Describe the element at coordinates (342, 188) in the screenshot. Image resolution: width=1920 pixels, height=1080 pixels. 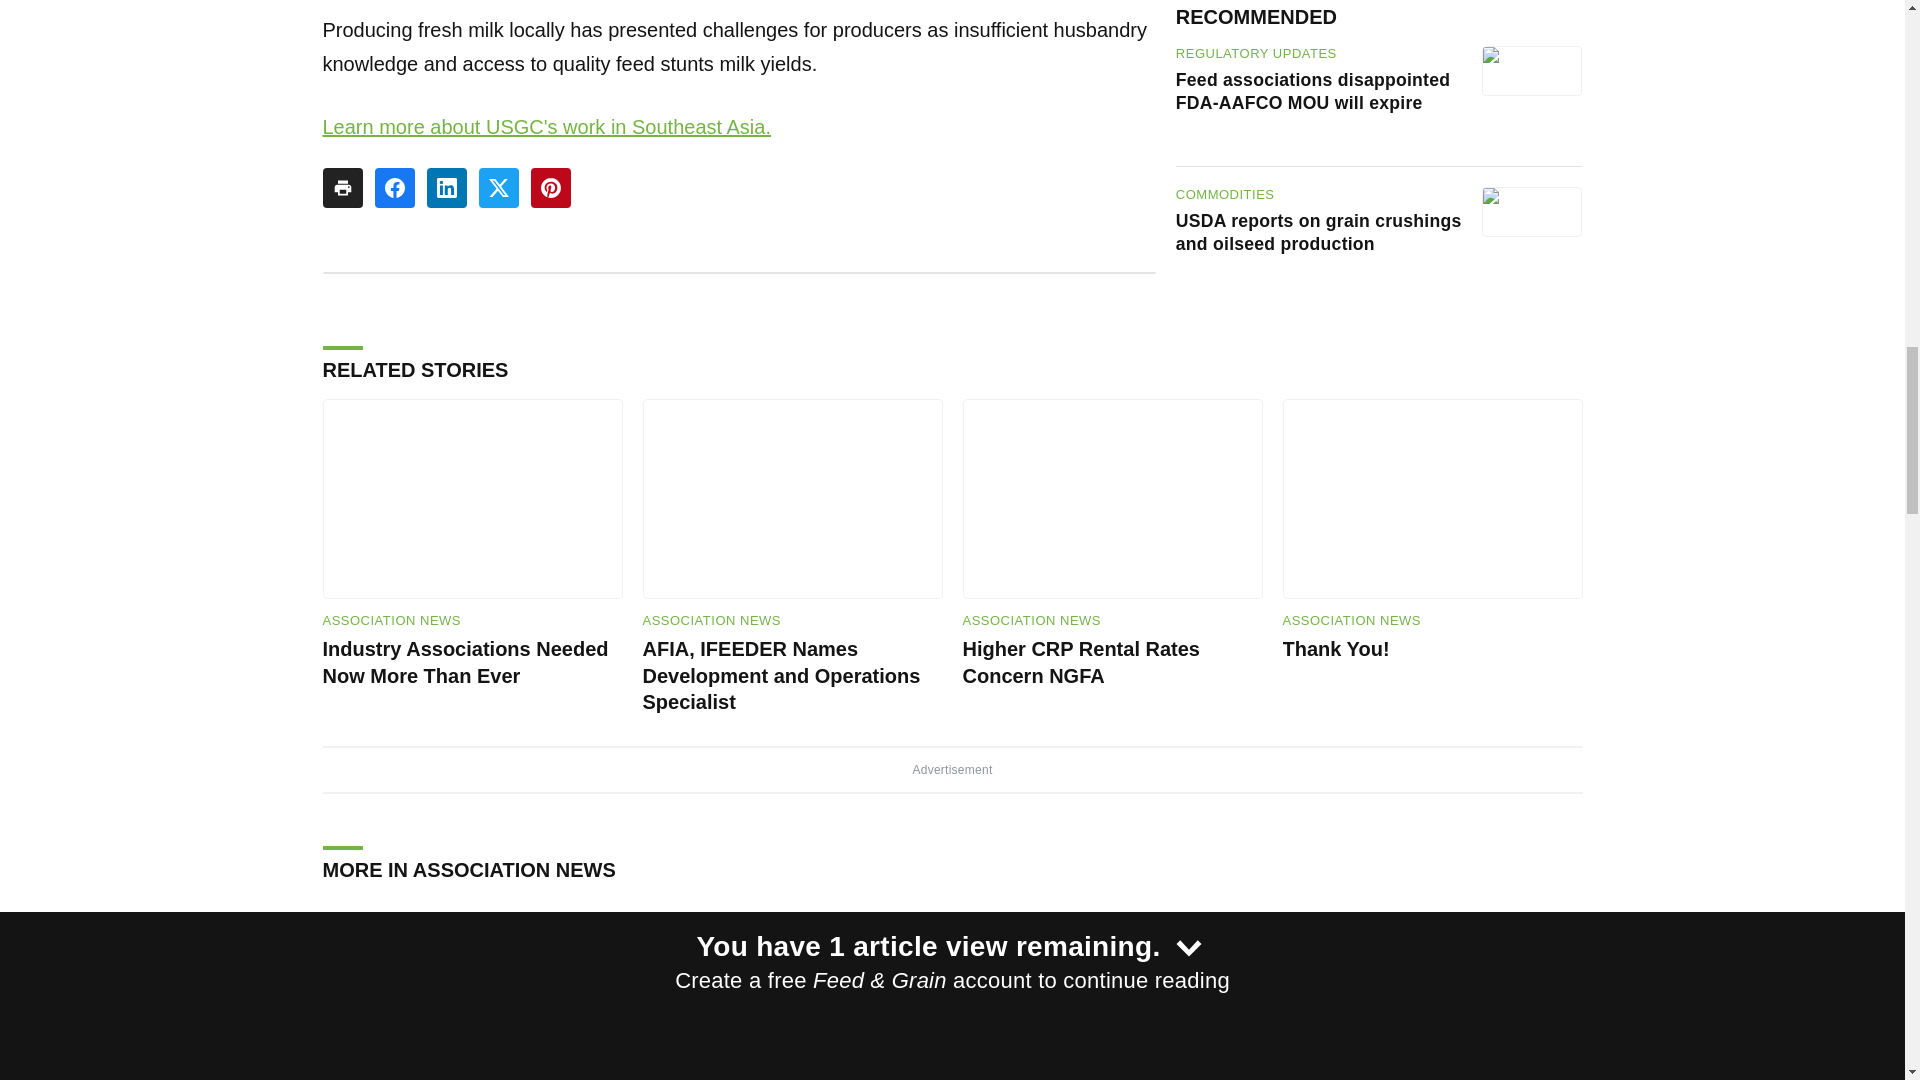
I see `Share To print` at that location.